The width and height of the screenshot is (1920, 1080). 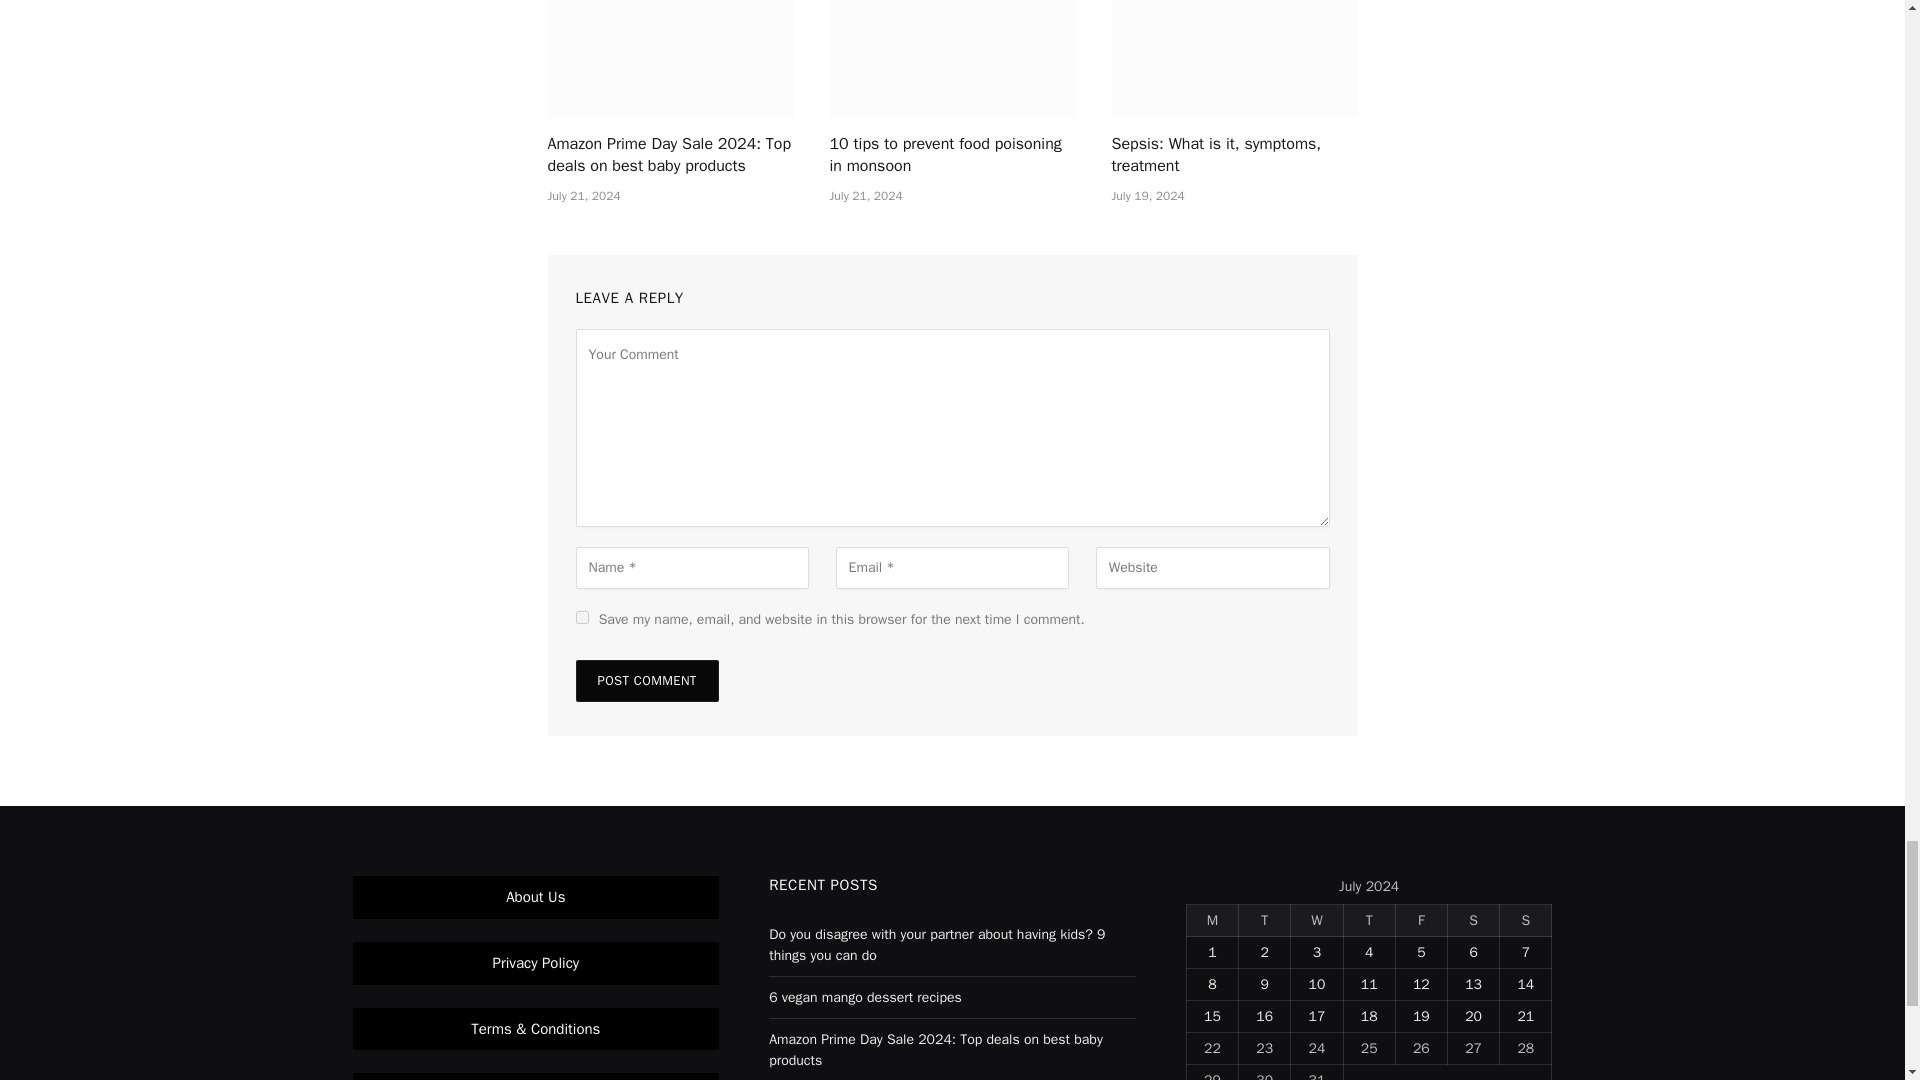 I want to click on About Us, so click(x=535, y=896).